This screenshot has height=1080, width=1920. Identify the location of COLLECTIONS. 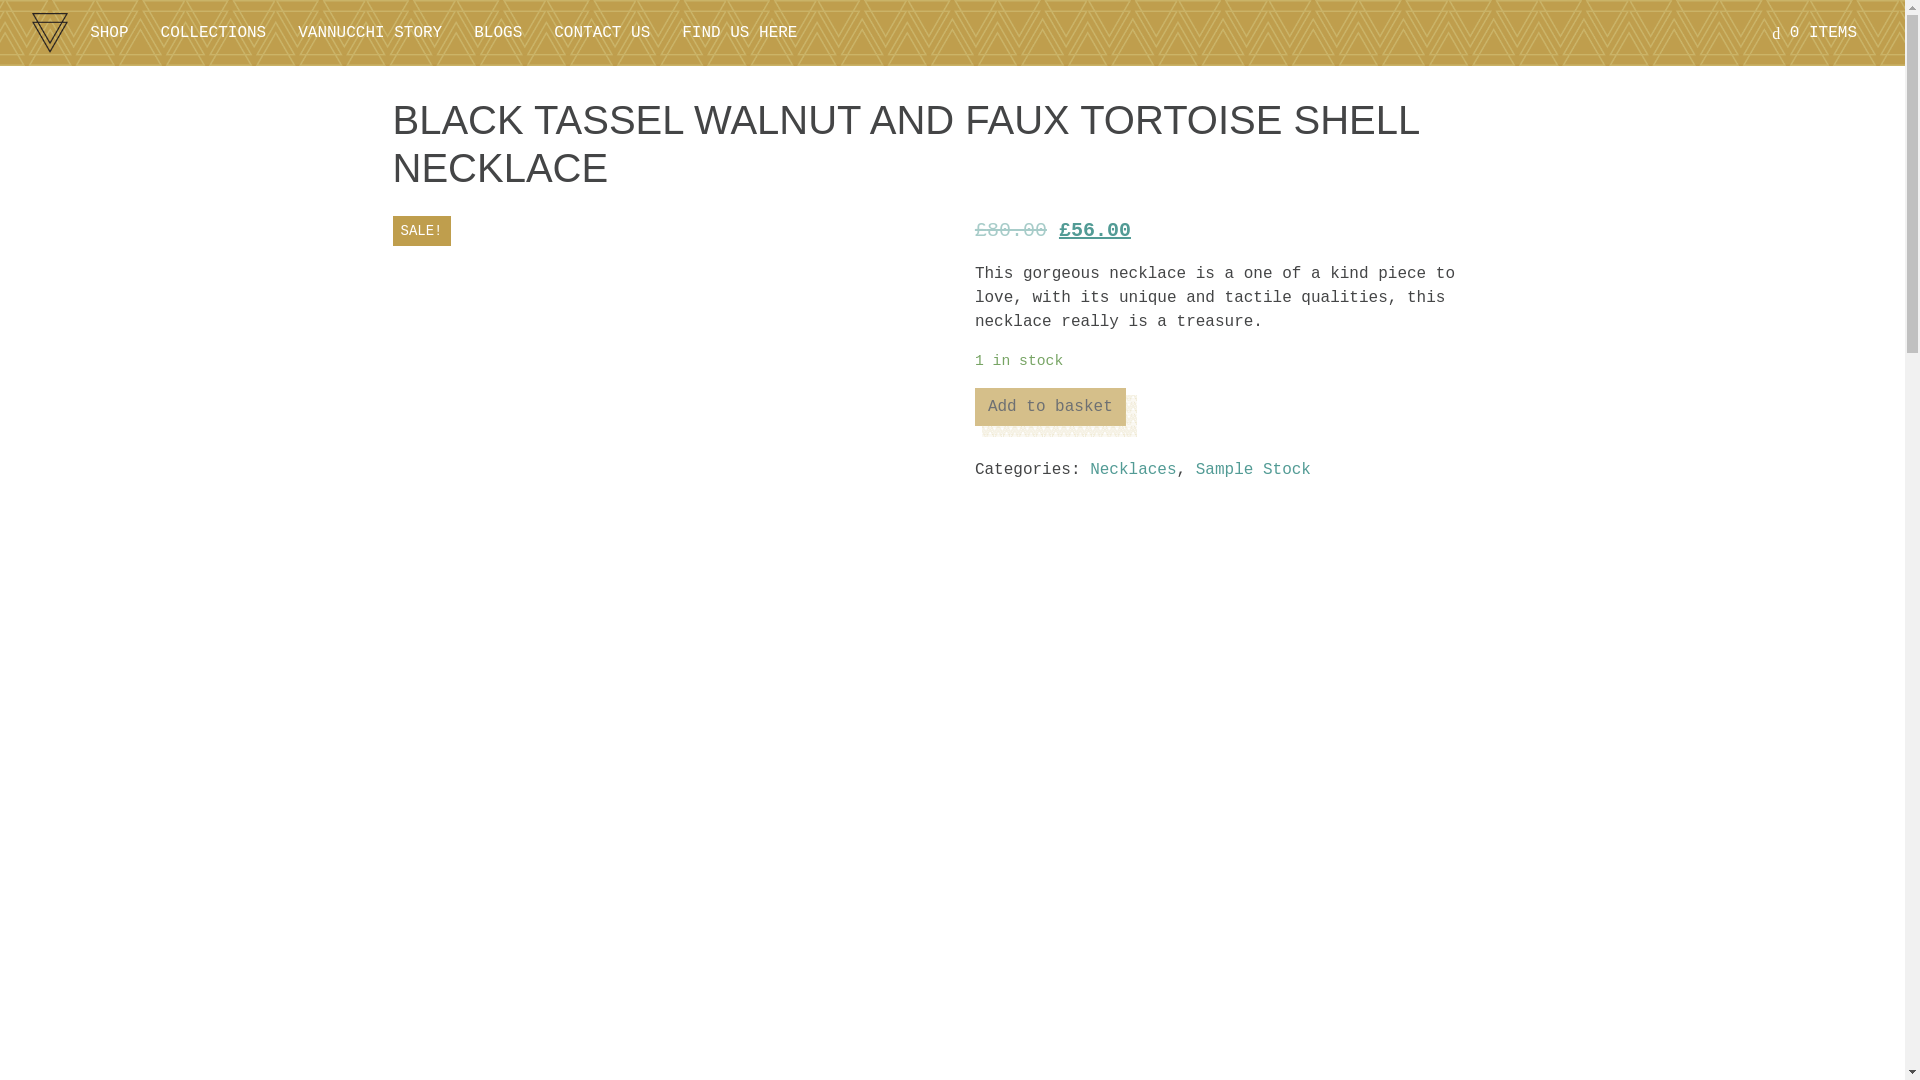
(214, 32).